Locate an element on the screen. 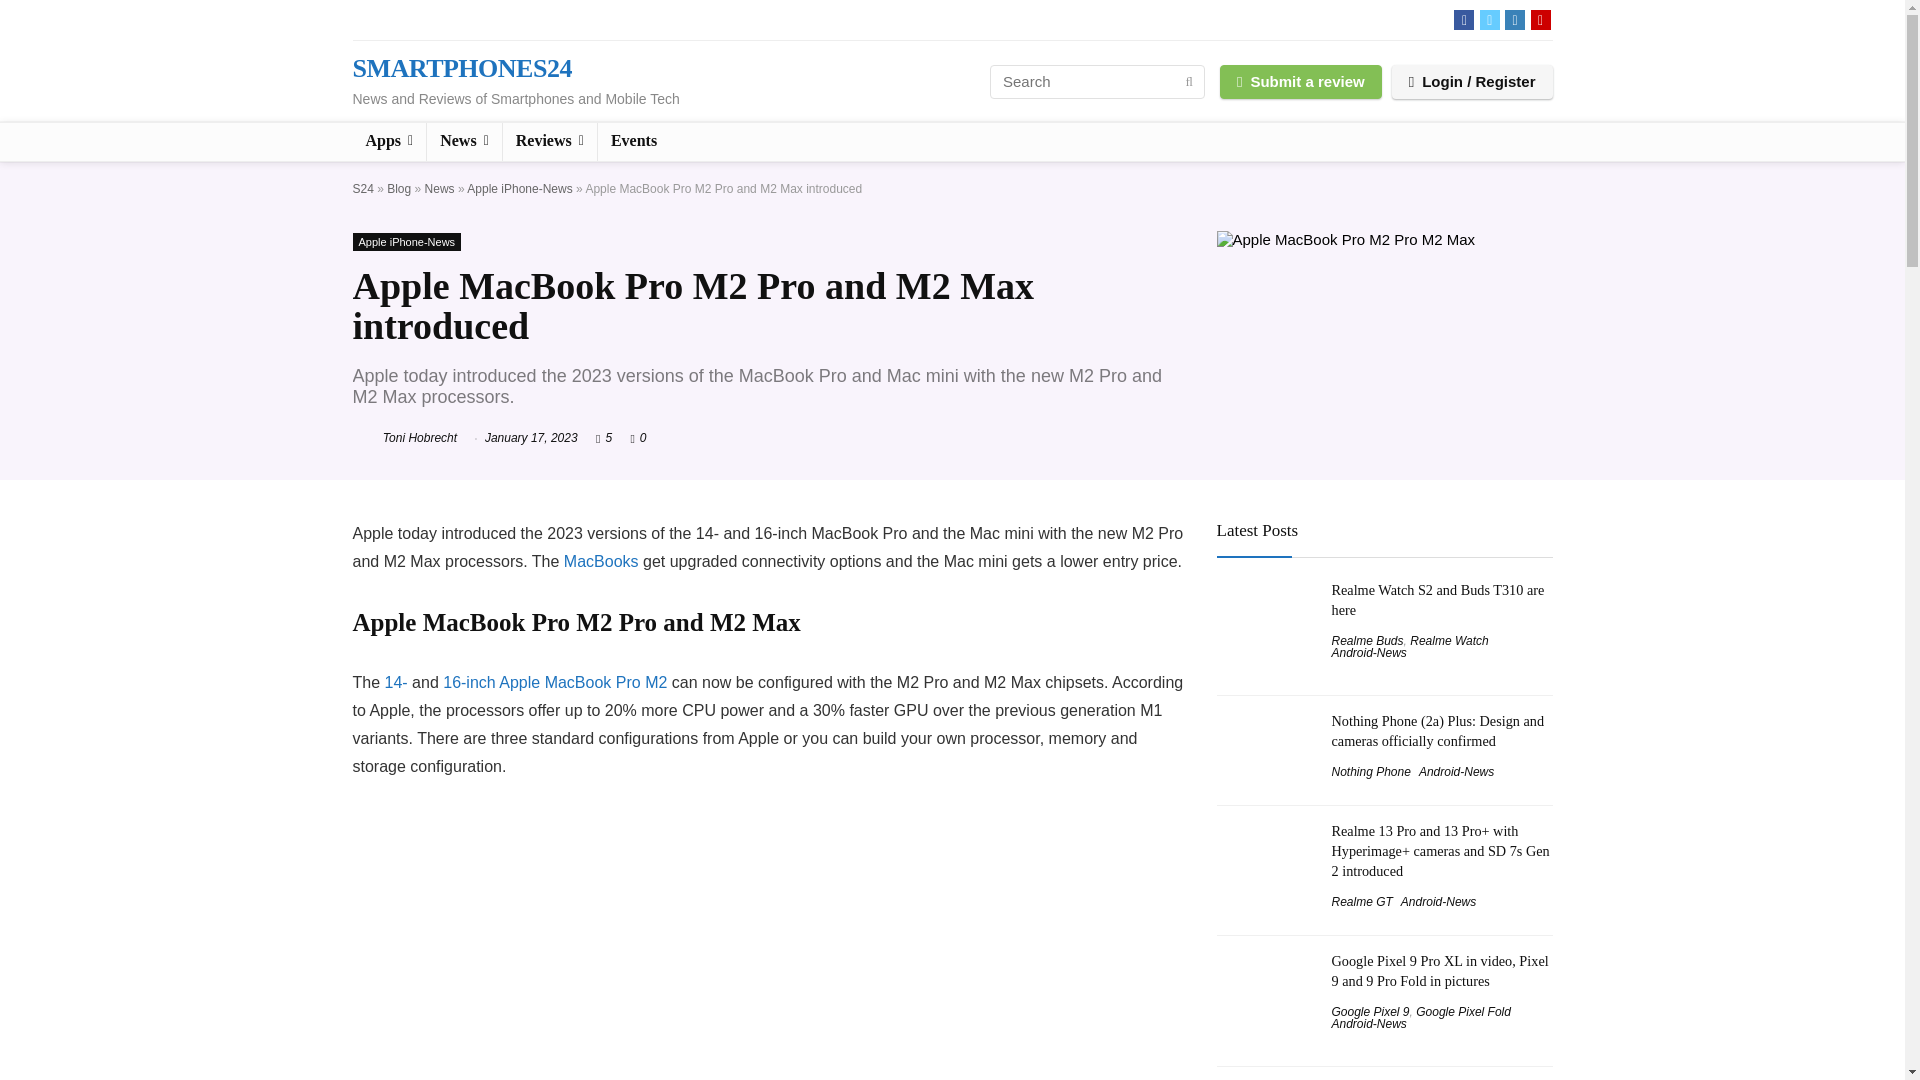 This screenshot has width=1920, height=1080. Instagramm is located at coordinates (1514, 20).